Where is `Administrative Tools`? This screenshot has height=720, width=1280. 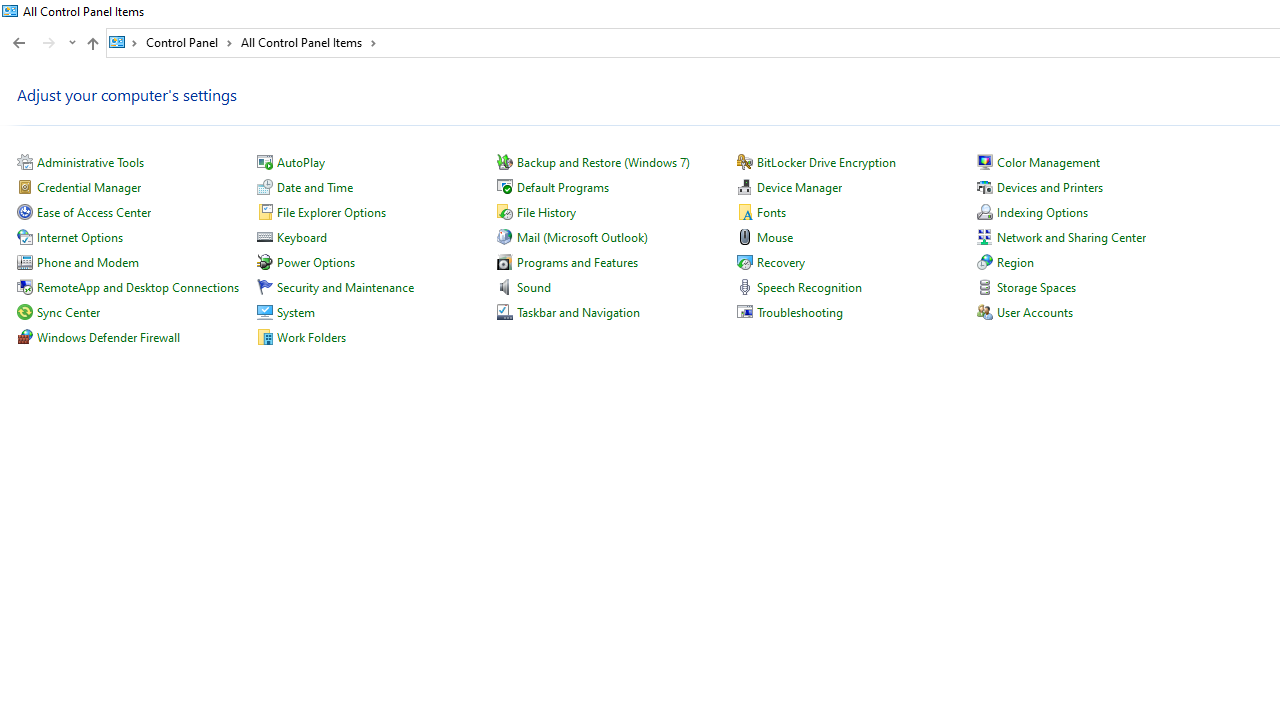
Administrative Tools is located at coordinates (90, 162).